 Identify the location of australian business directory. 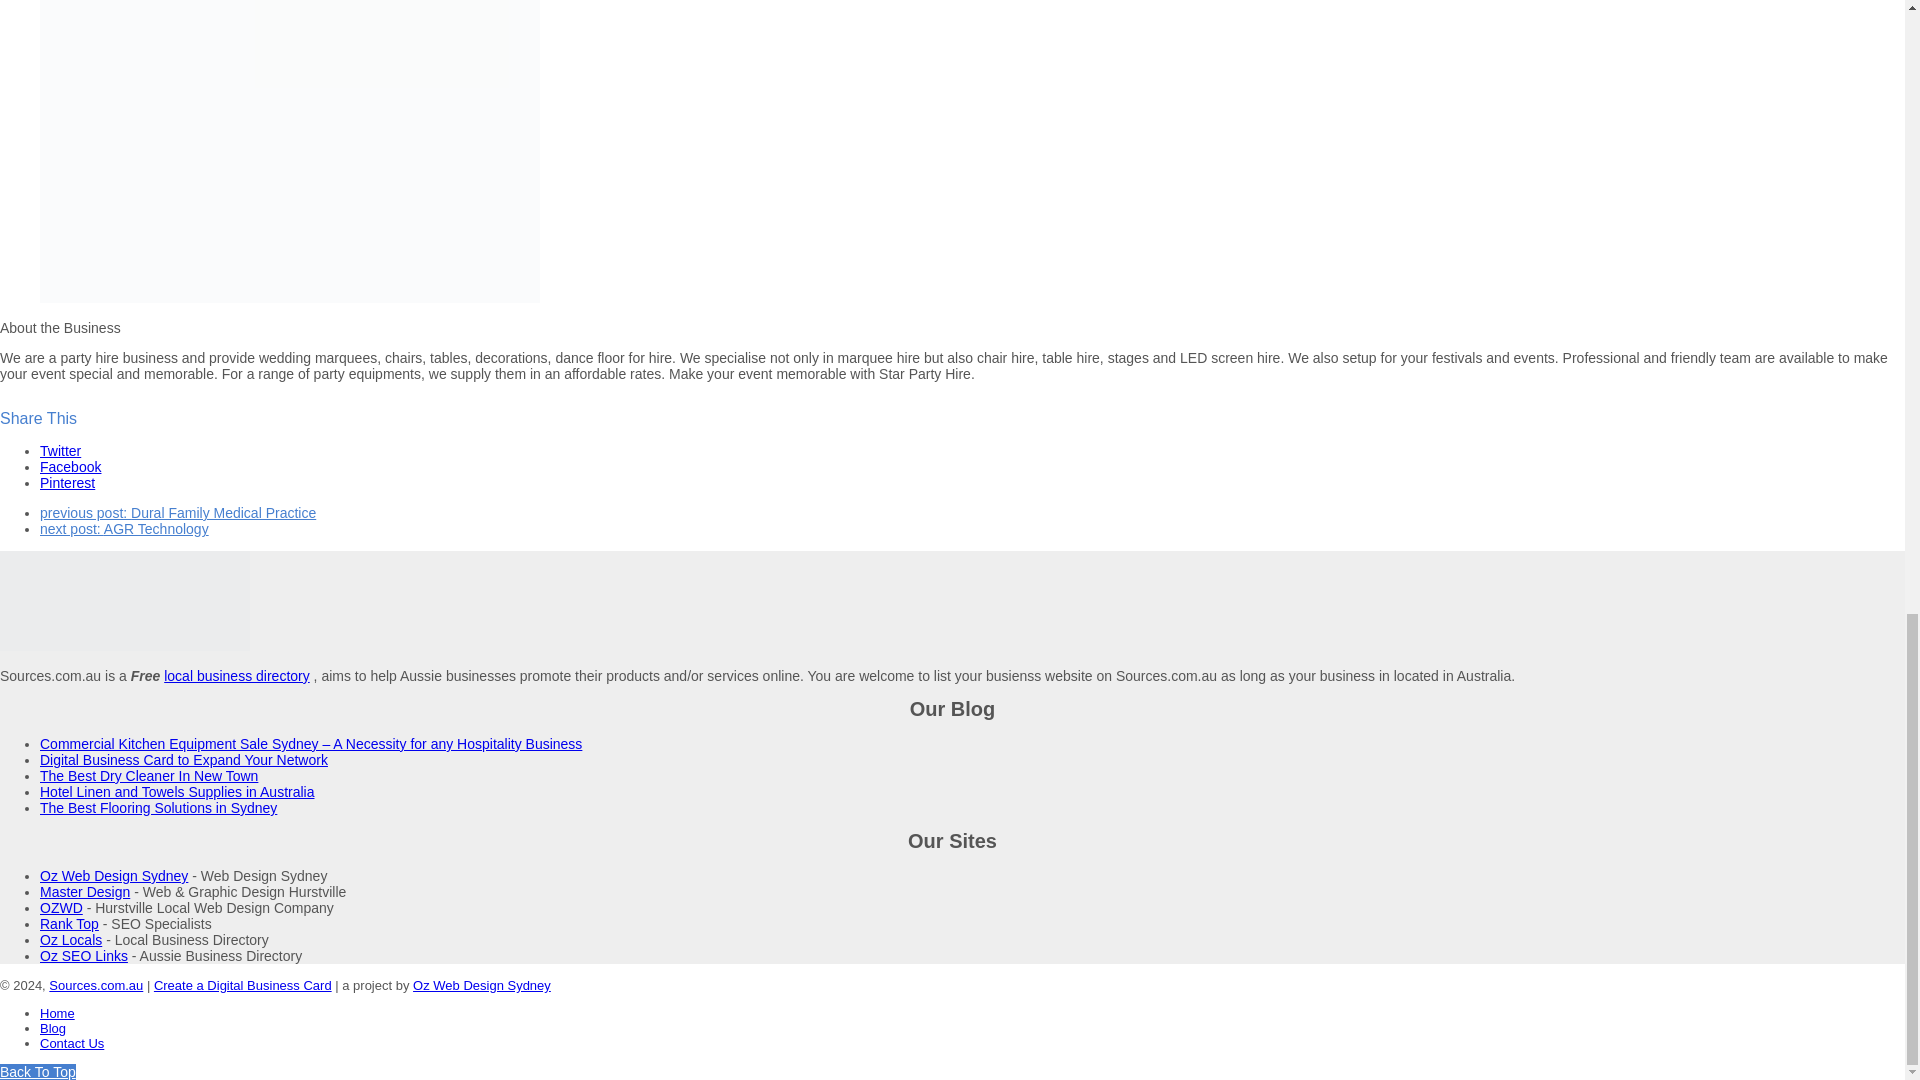
(70, 940).